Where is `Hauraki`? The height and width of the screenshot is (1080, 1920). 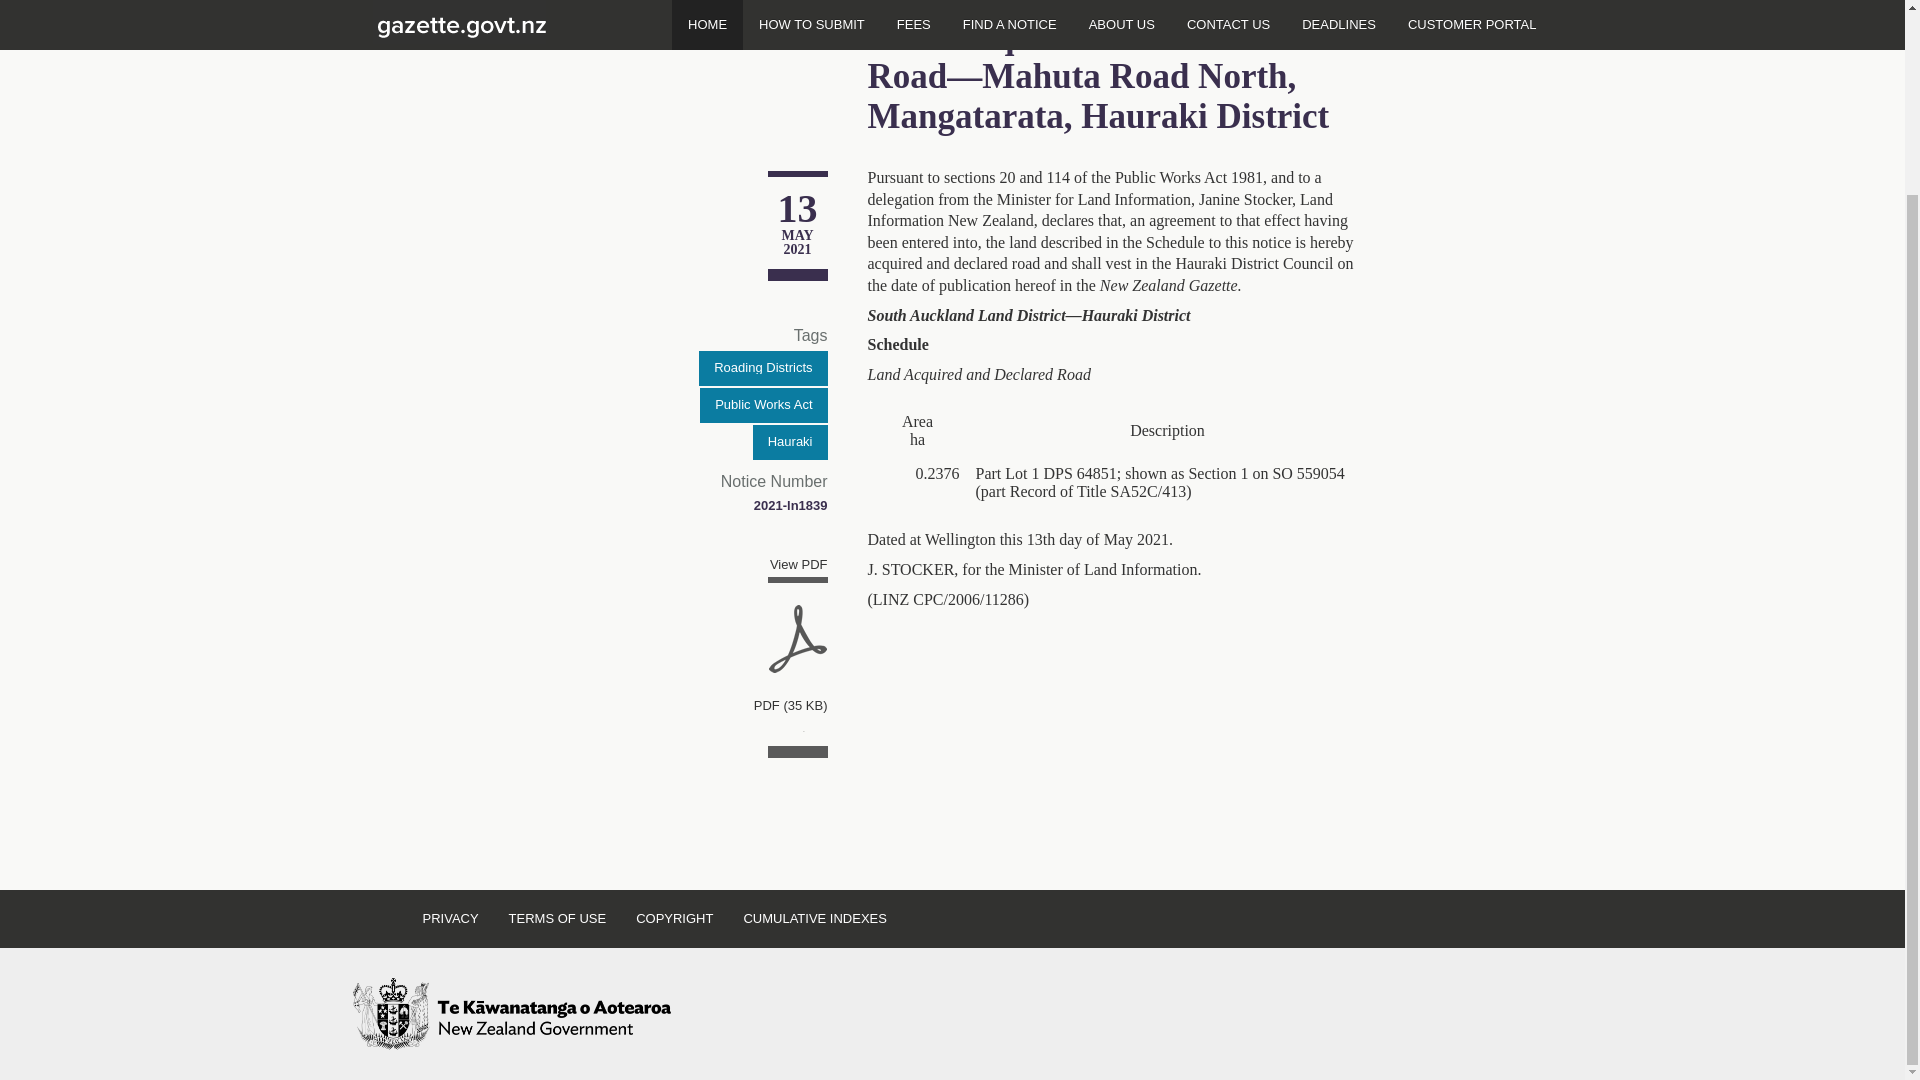 Hauraki is located at coordinates (790, 442).